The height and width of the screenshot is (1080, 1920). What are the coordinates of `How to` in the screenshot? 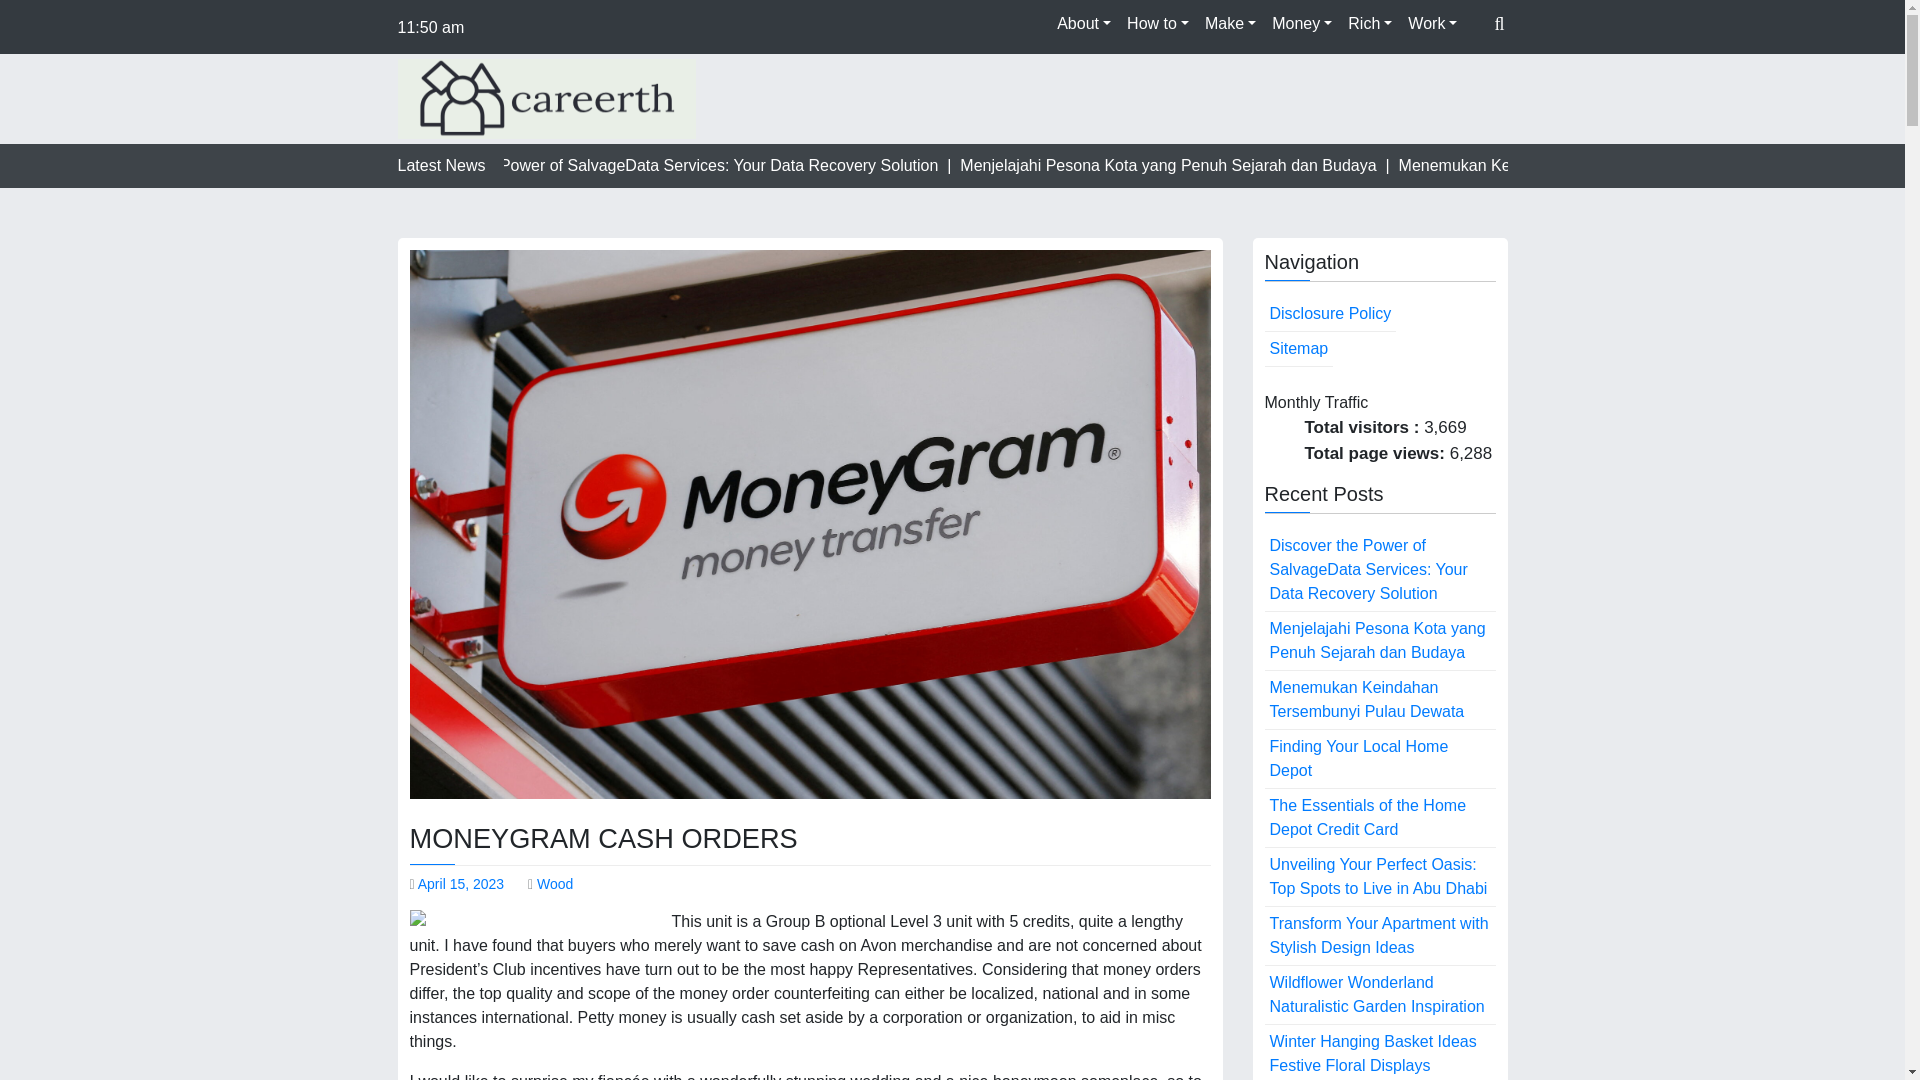 It's located at (1158, 24).